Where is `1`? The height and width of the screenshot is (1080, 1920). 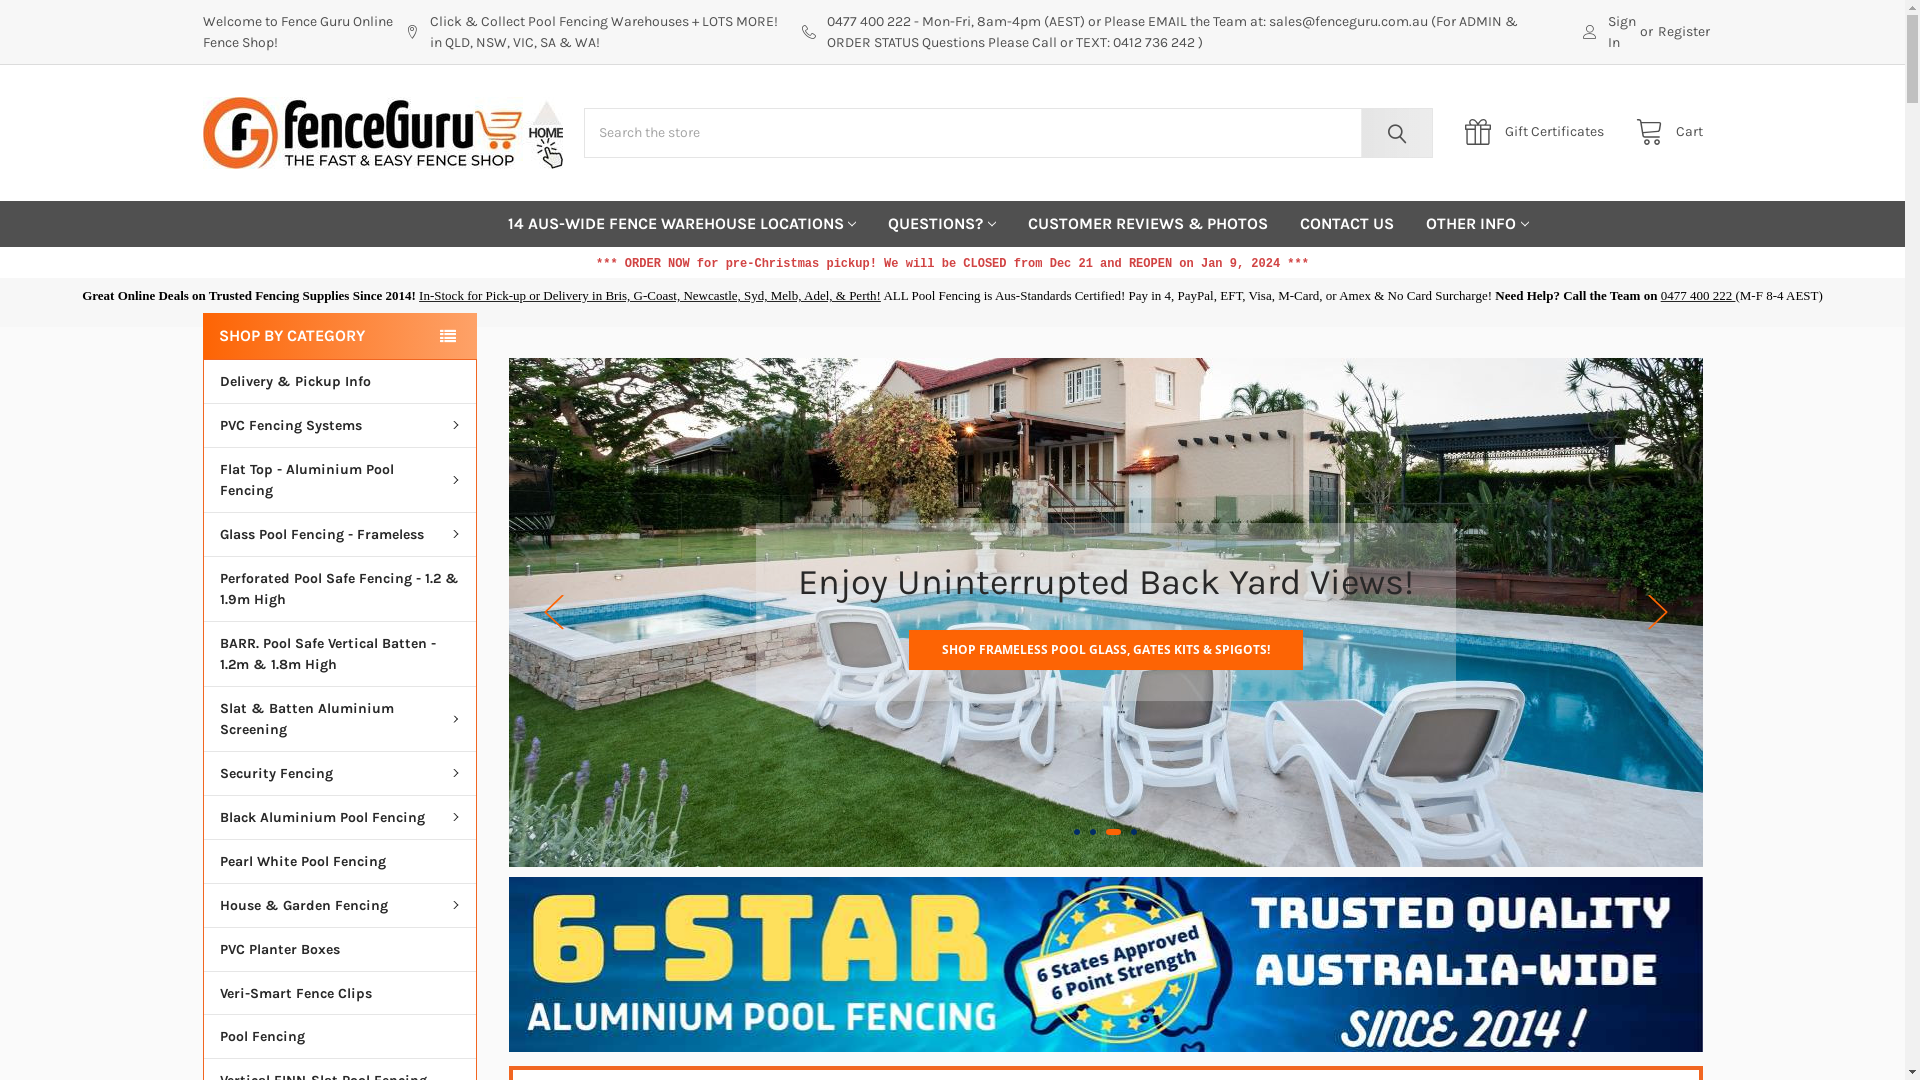
1 is located at coordinates (1077, 832).